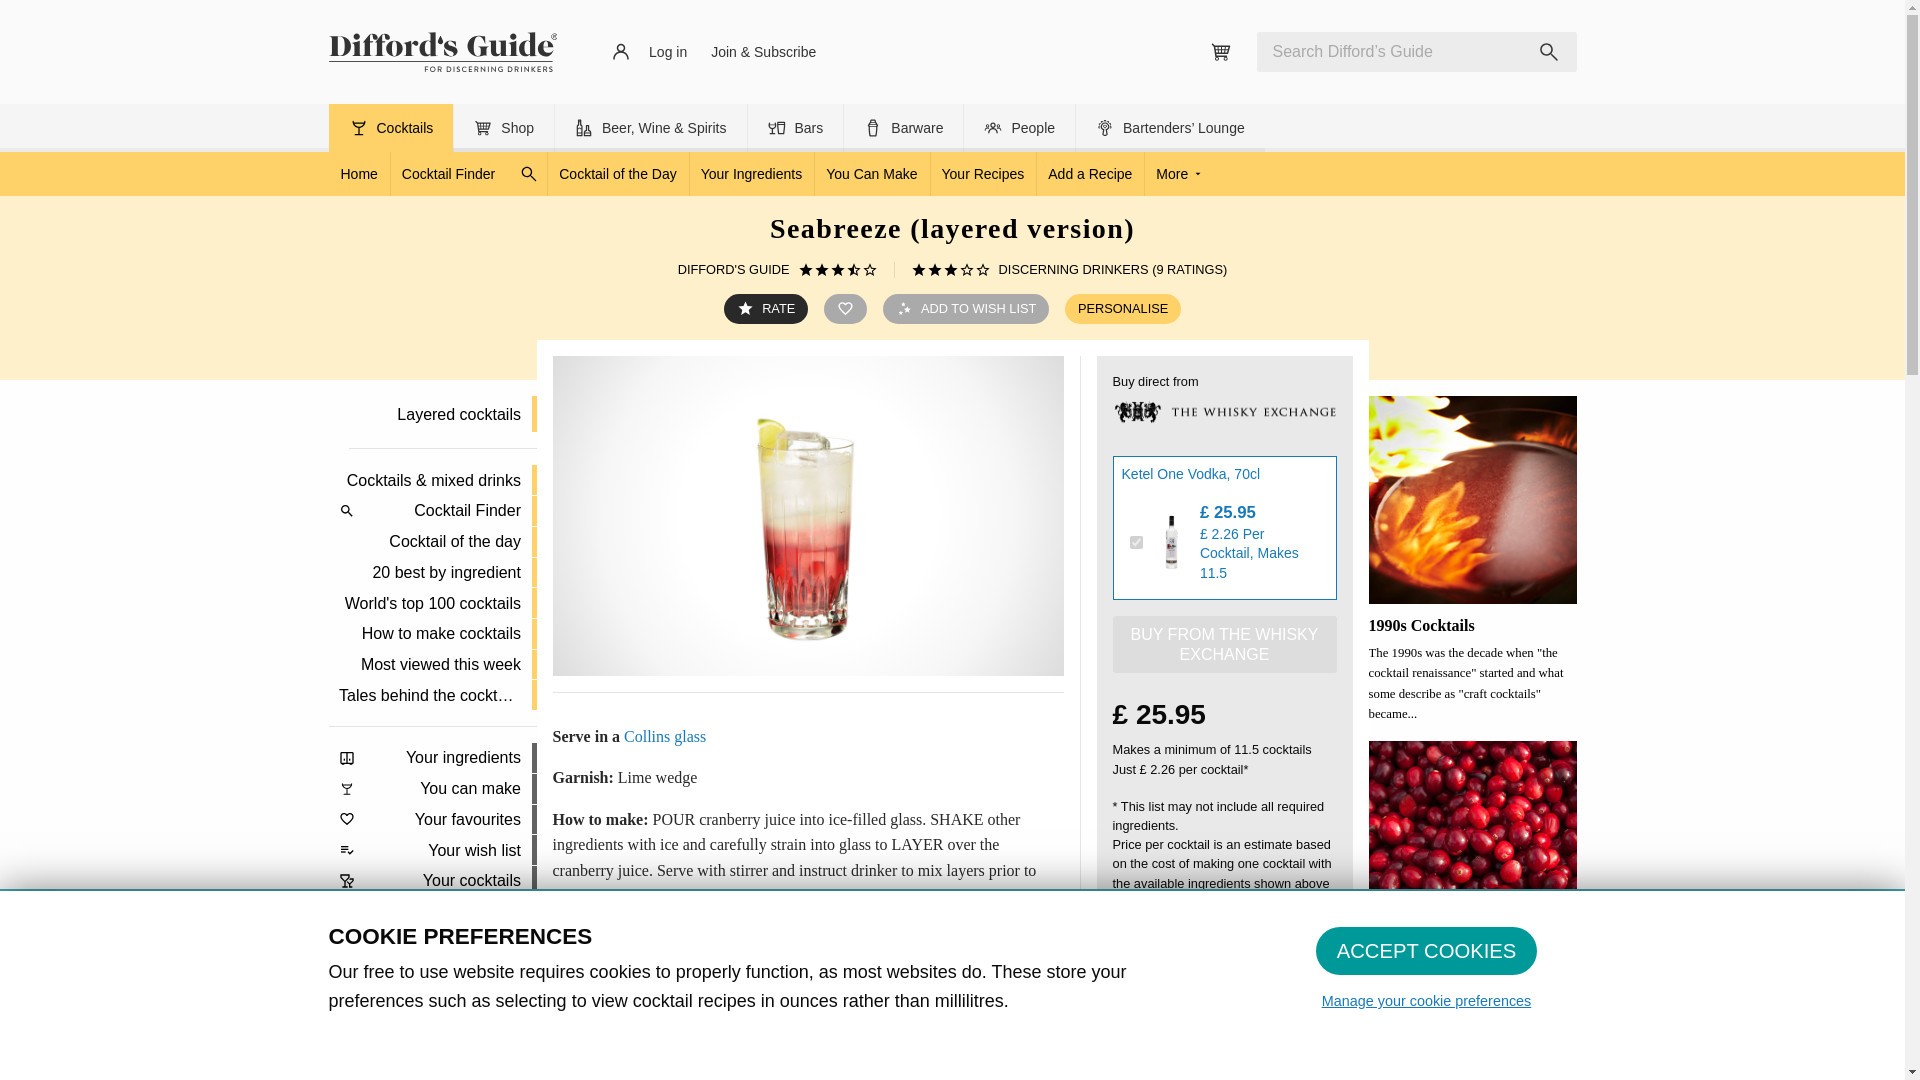  Describe the element at coordinates (1182, 174) in the screenshot. I see `More` at that location.